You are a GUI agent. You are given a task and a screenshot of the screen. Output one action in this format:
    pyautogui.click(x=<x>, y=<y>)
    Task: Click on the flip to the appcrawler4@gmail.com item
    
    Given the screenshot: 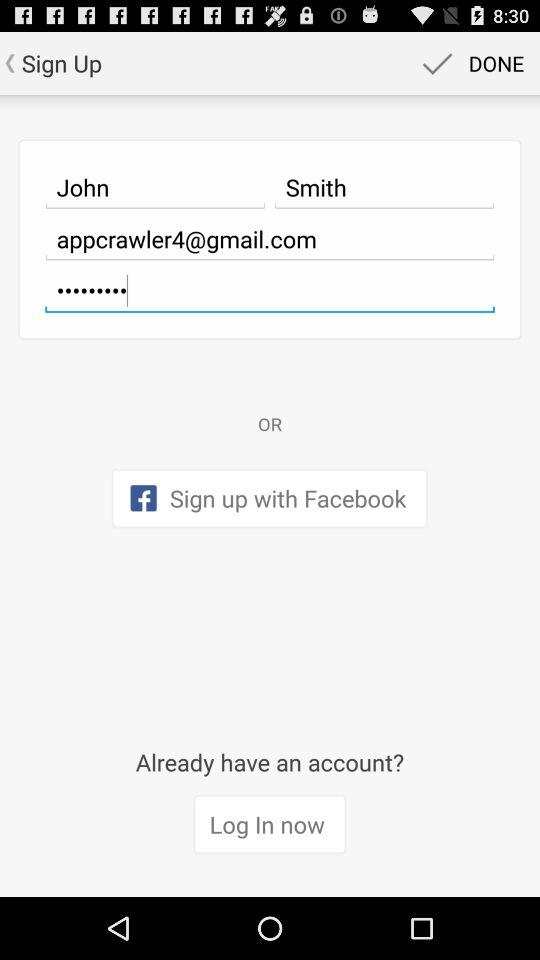 What is the action you would take?
    pyautogui.click(x=270, y=239)
    